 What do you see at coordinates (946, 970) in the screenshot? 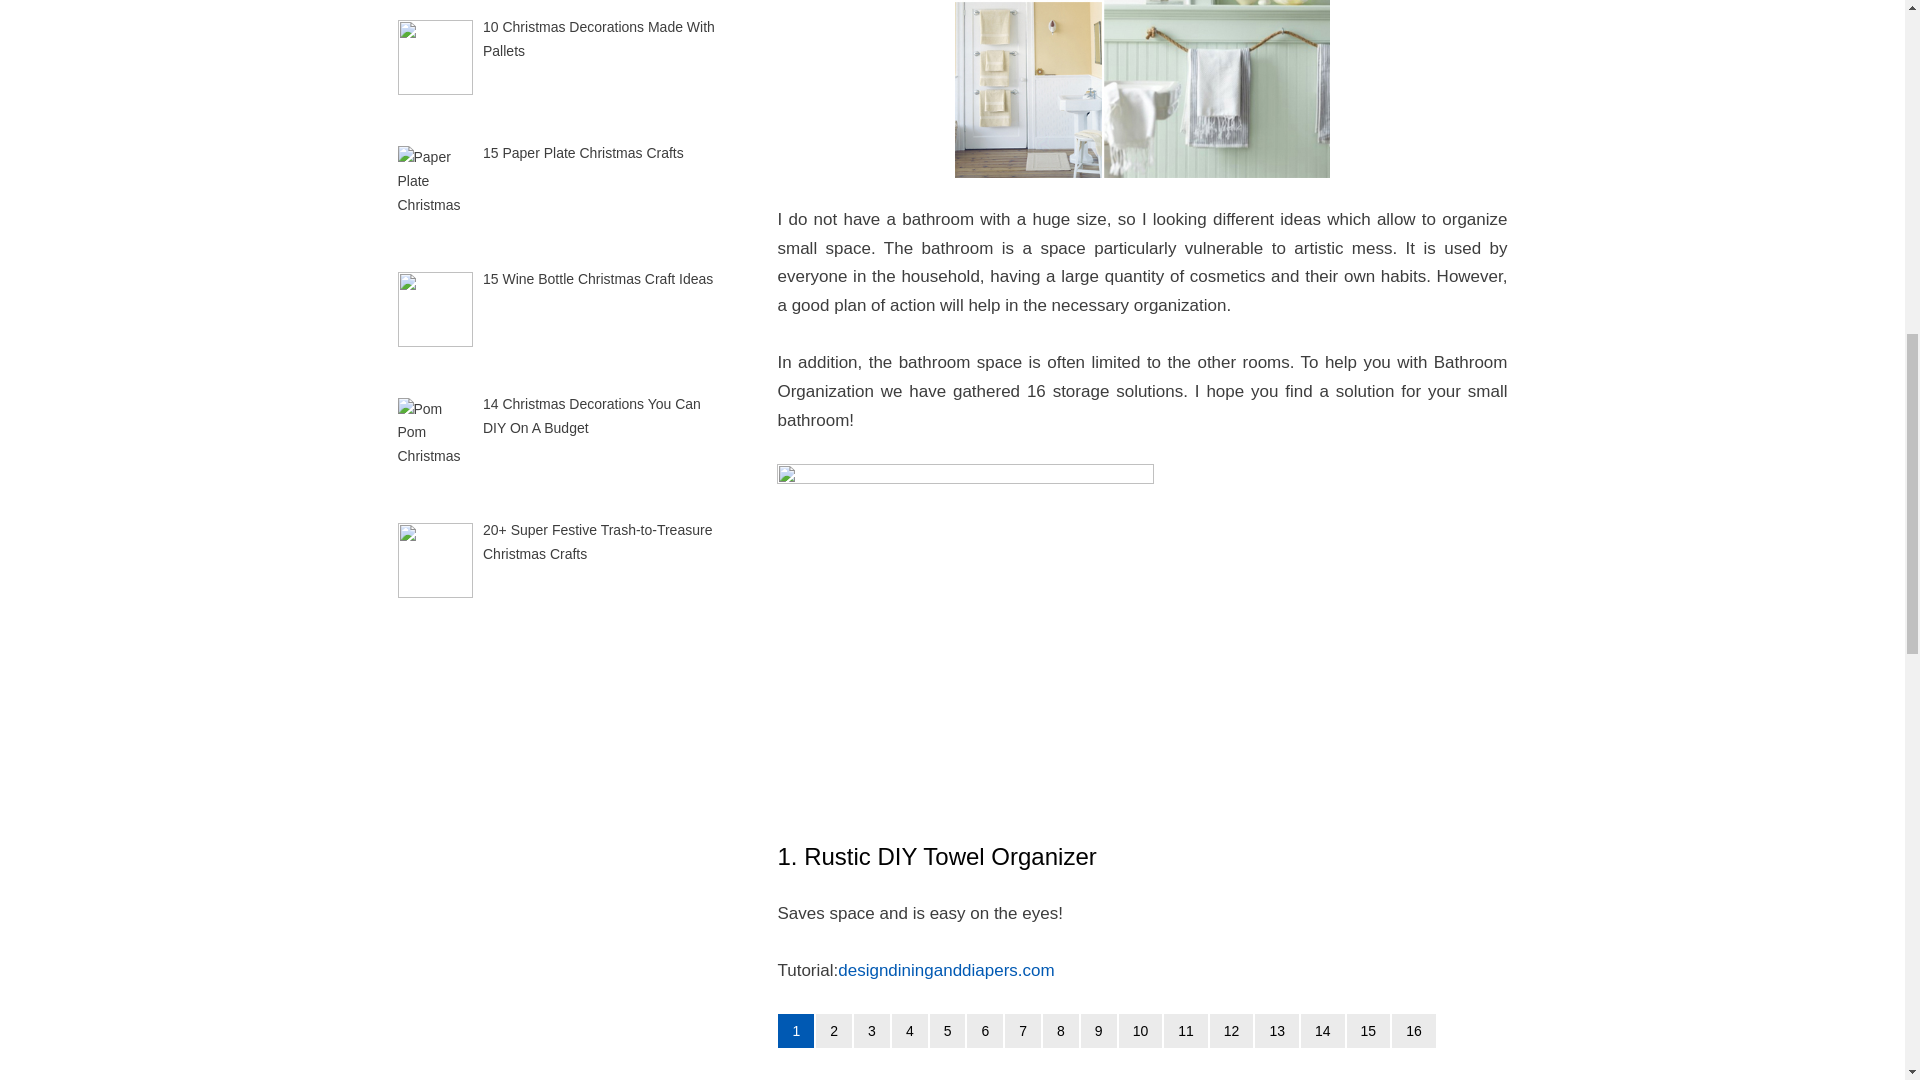
I see `designdininganddiapers.com` at bounding box center [946, 970].